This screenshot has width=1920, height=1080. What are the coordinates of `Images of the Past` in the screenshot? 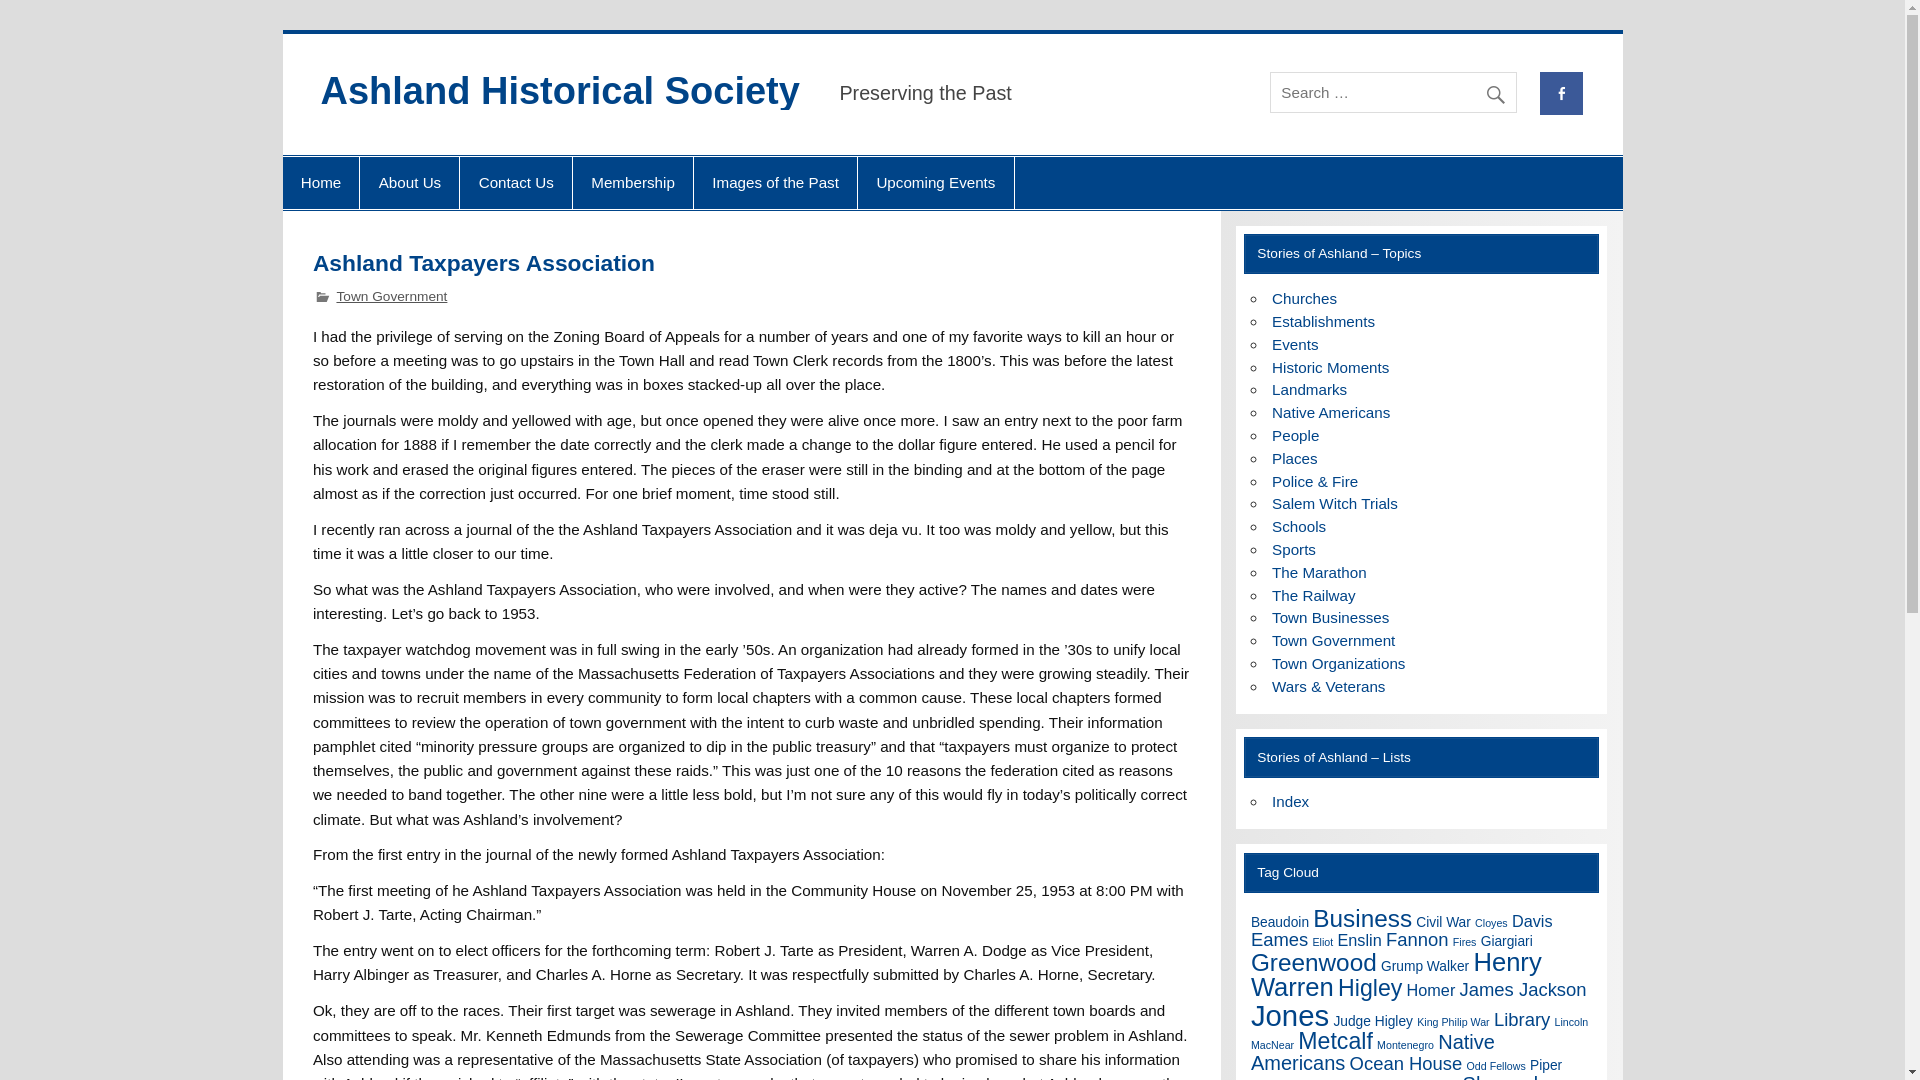 It's located at (774, 182).